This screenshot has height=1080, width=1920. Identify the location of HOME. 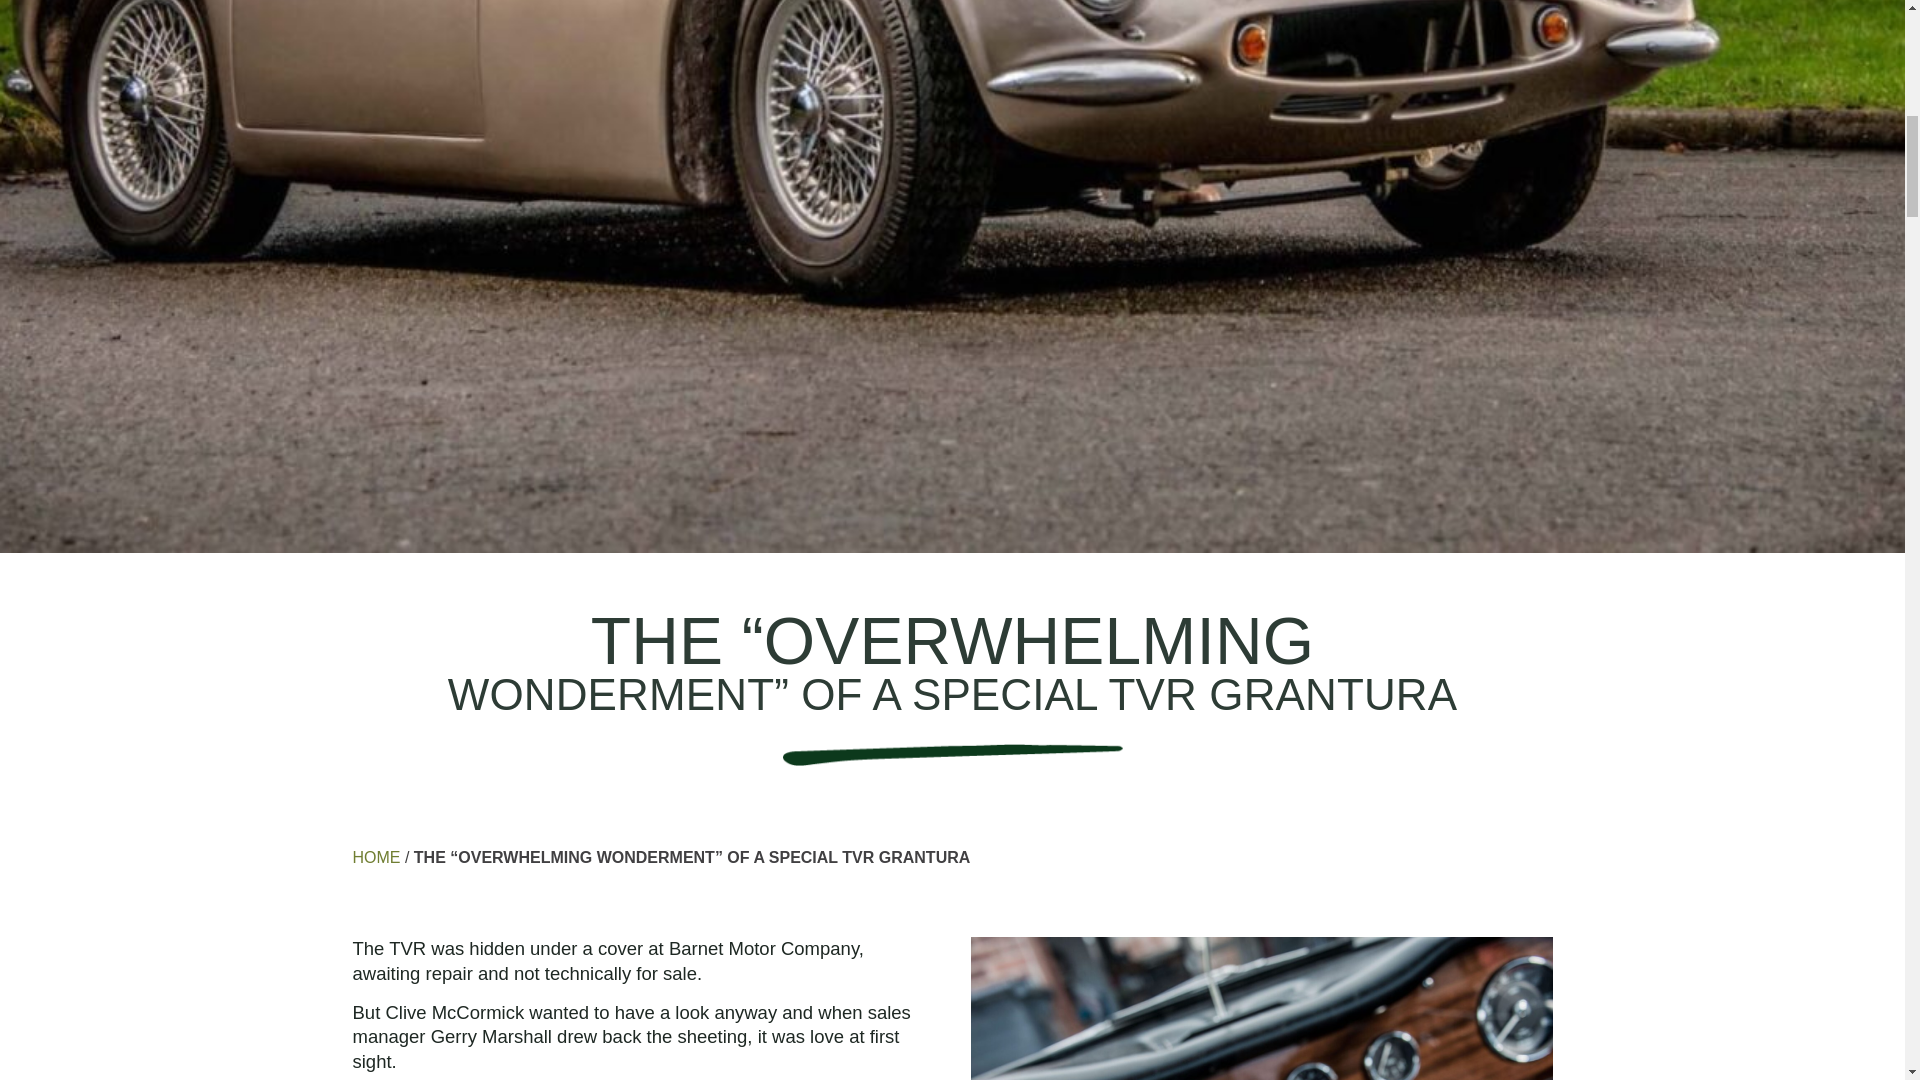
(375, 857).